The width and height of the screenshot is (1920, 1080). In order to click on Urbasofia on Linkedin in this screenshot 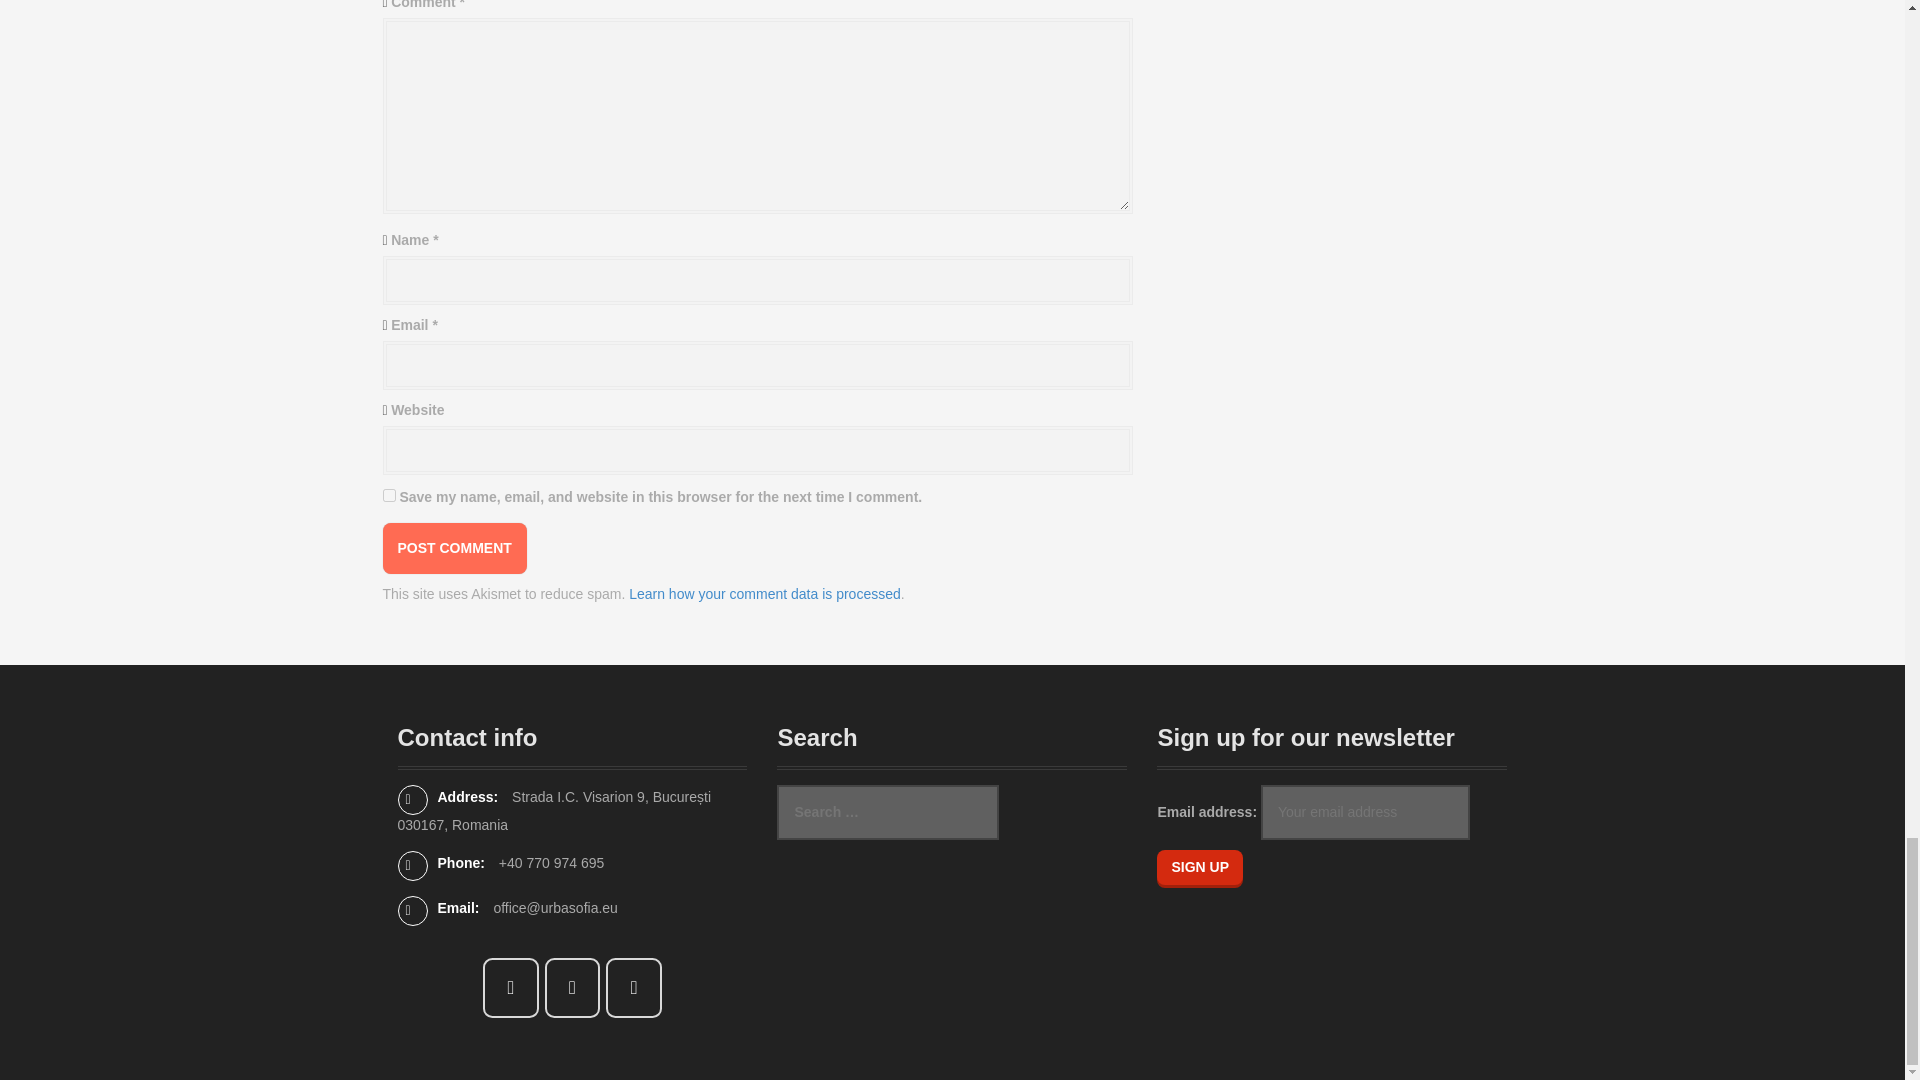, I will do `click(634, 988)`.